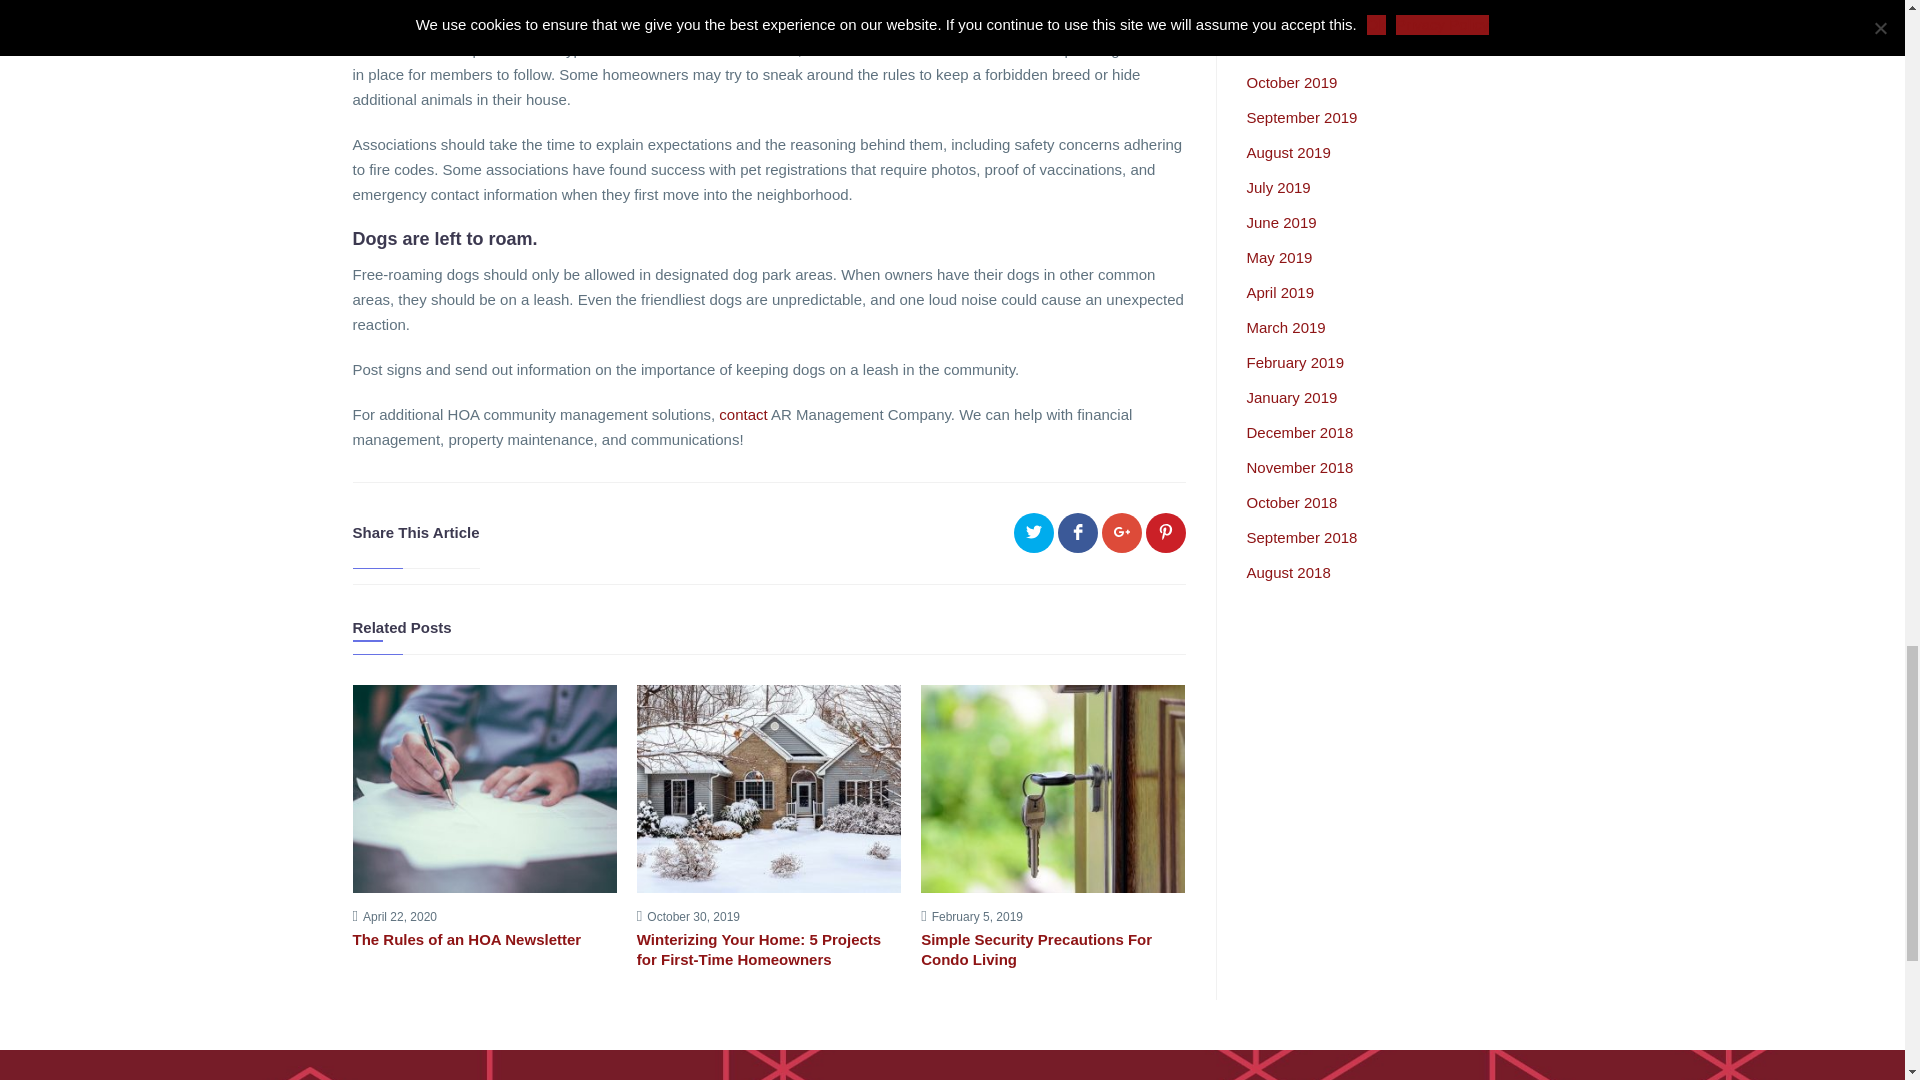 The width and height of the screenshot is (1920, 1080). Describe the element at coordinates (484, 940) in the screenshot. I see `The Rules of an HOA Newsletter` at that location.